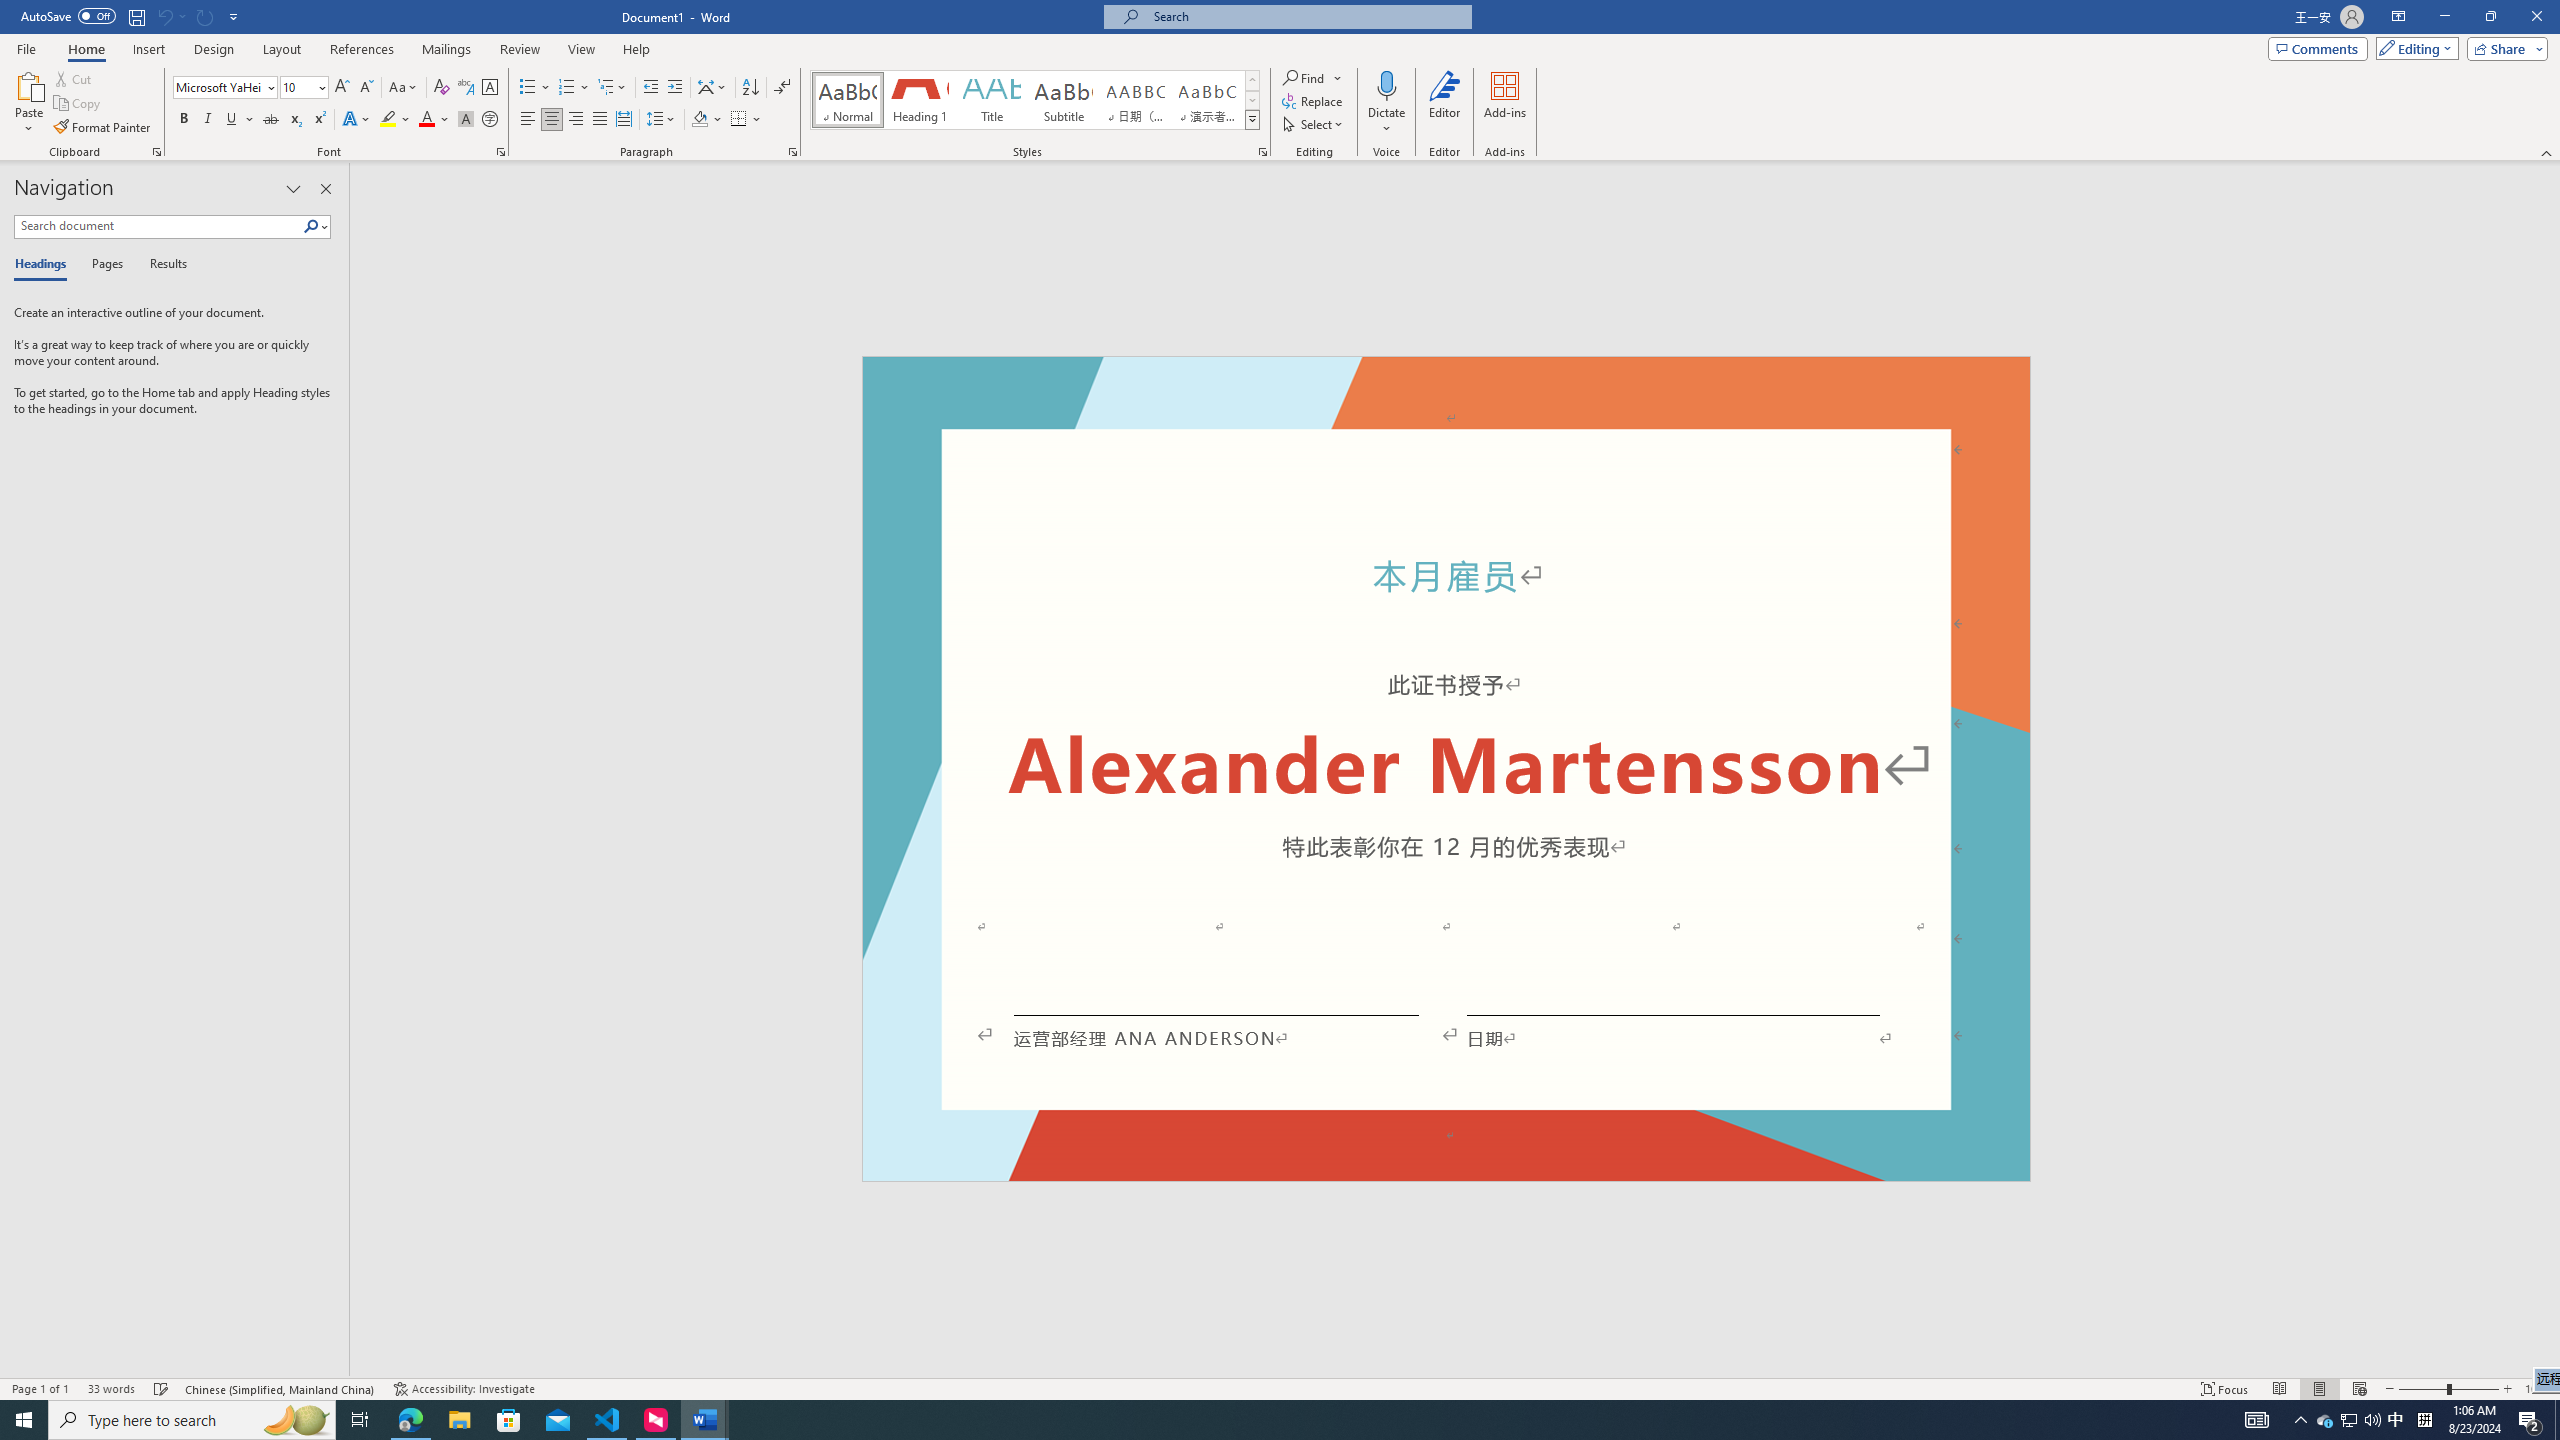  Describe the element at coordinates (40, 1389) in the screenshot. I see `Page Number Page 1 of 1` at that location.